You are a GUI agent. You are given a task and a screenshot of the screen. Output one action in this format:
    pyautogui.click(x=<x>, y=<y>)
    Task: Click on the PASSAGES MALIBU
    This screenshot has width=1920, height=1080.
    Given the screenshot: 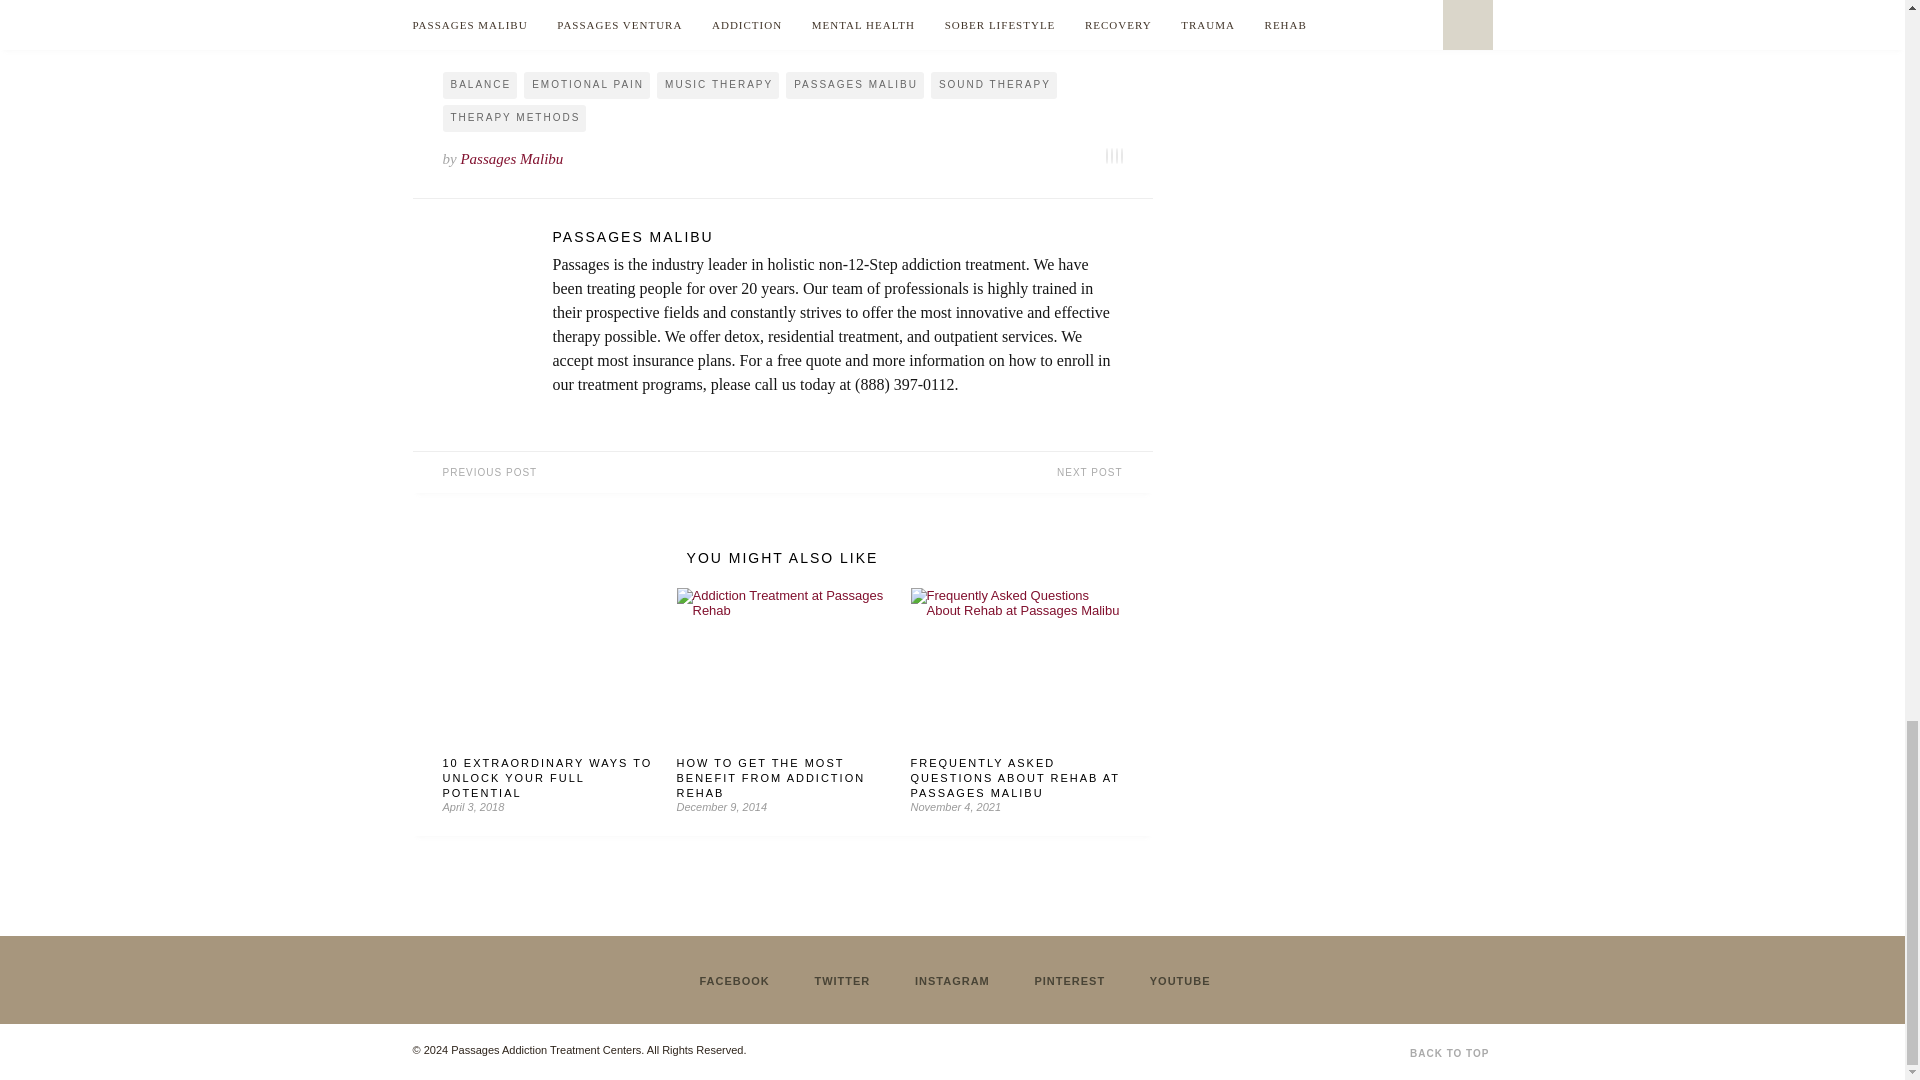 What is the action you would take?
    pyautogui.click(x=854, y=86)
    